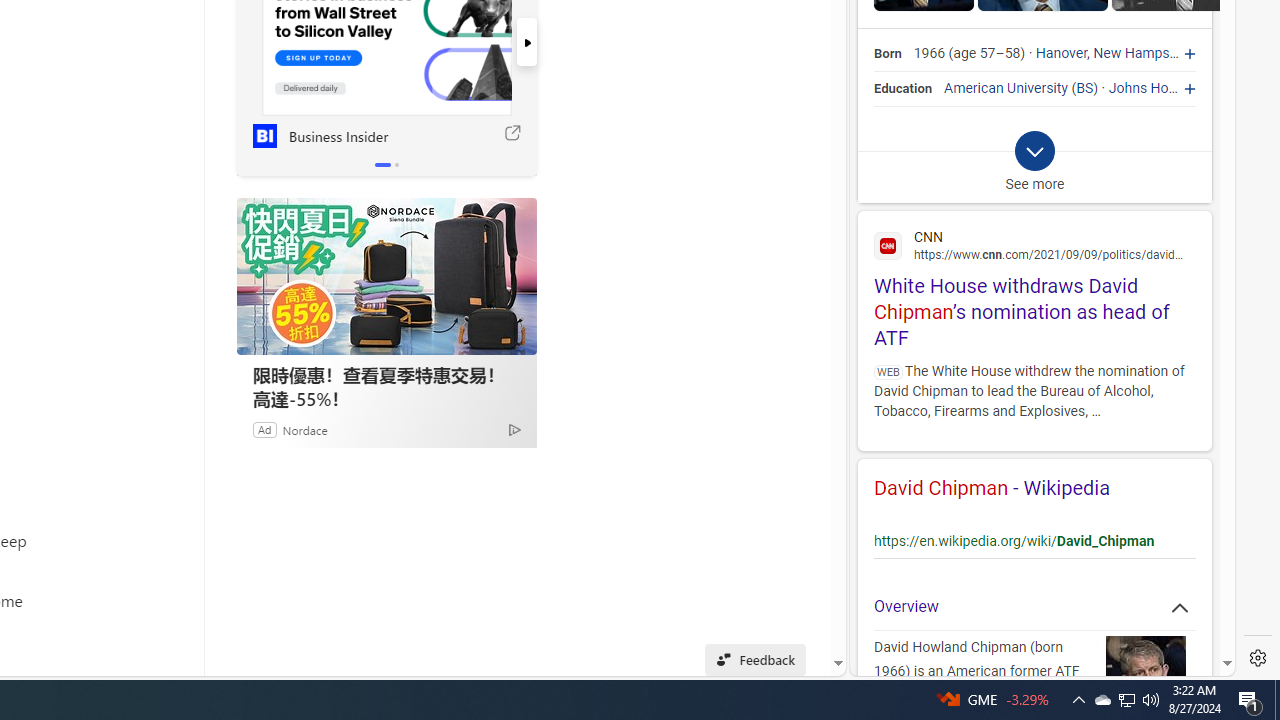 The image size is (1280, 720). I want to click on Born, so click(888, 54).